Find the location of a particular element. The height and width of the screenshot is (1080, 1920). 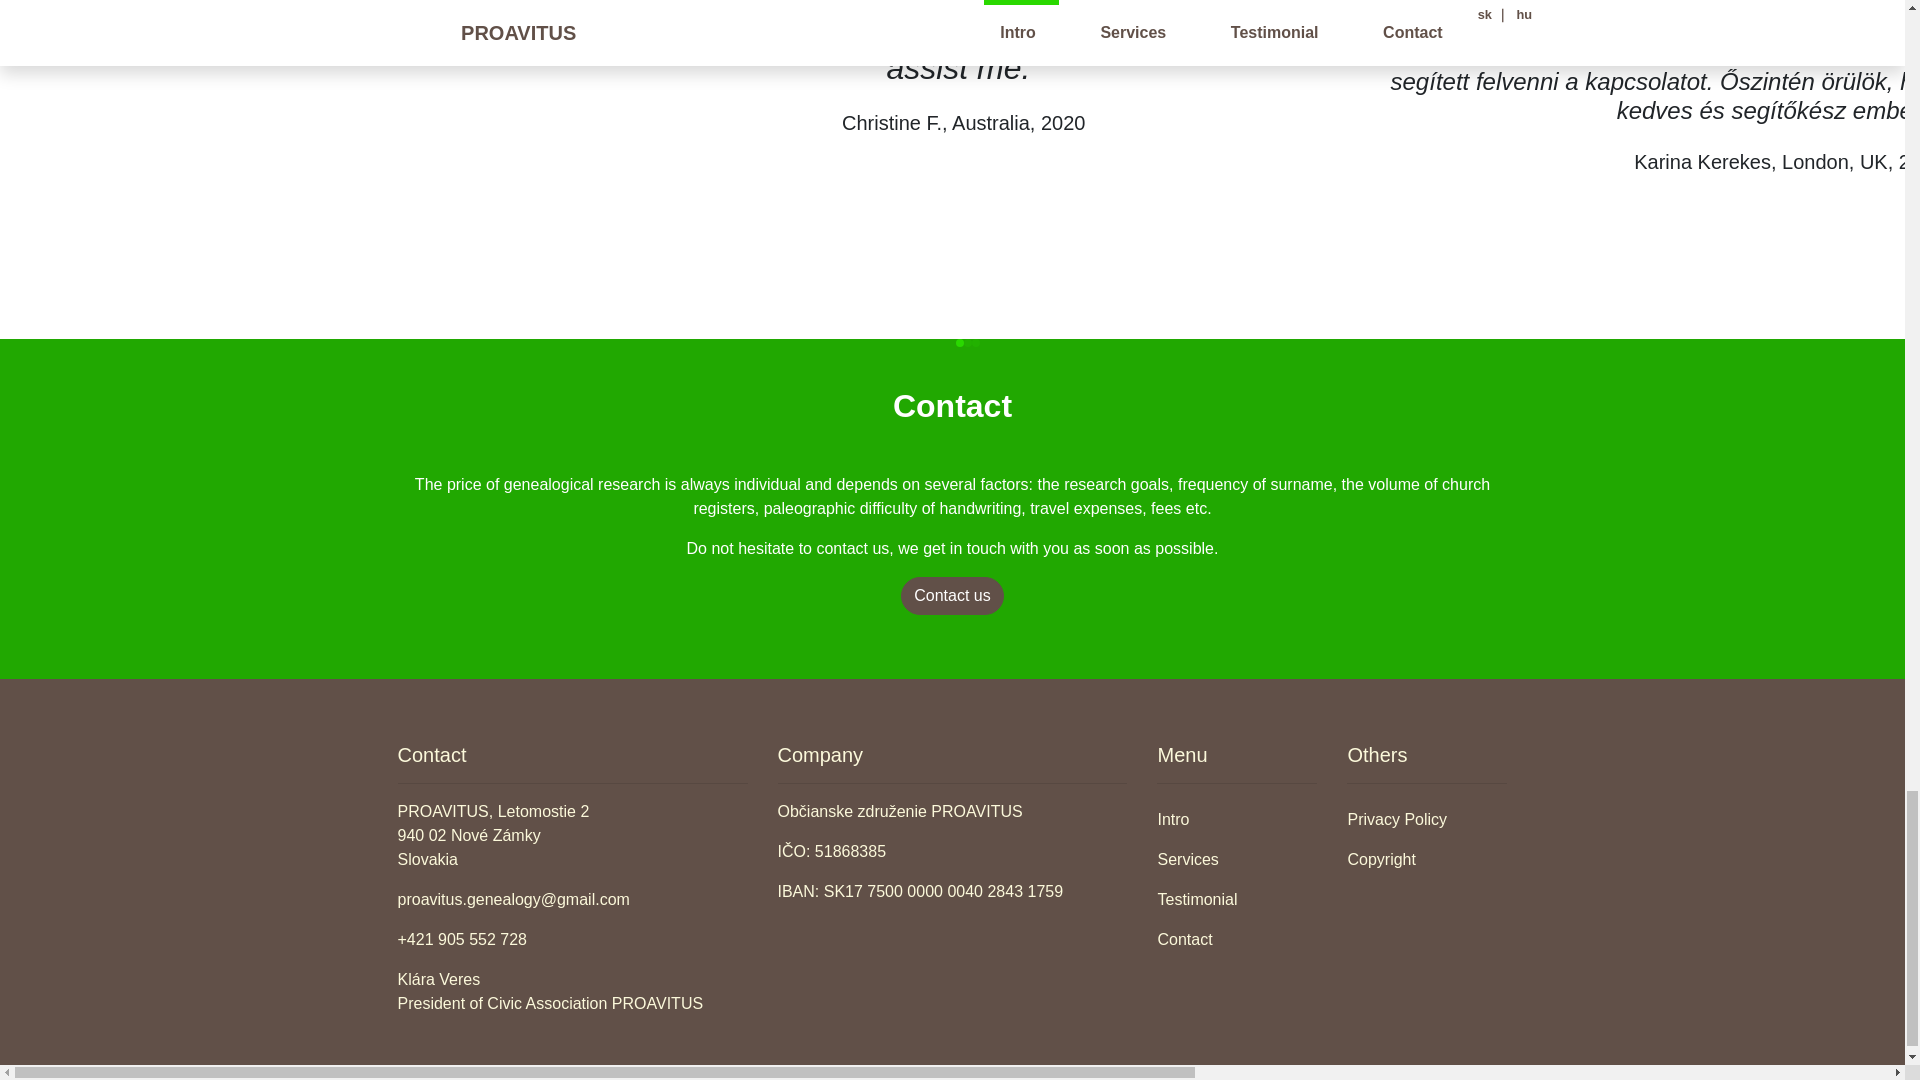

Contact is located at coordinates (1237, 940).